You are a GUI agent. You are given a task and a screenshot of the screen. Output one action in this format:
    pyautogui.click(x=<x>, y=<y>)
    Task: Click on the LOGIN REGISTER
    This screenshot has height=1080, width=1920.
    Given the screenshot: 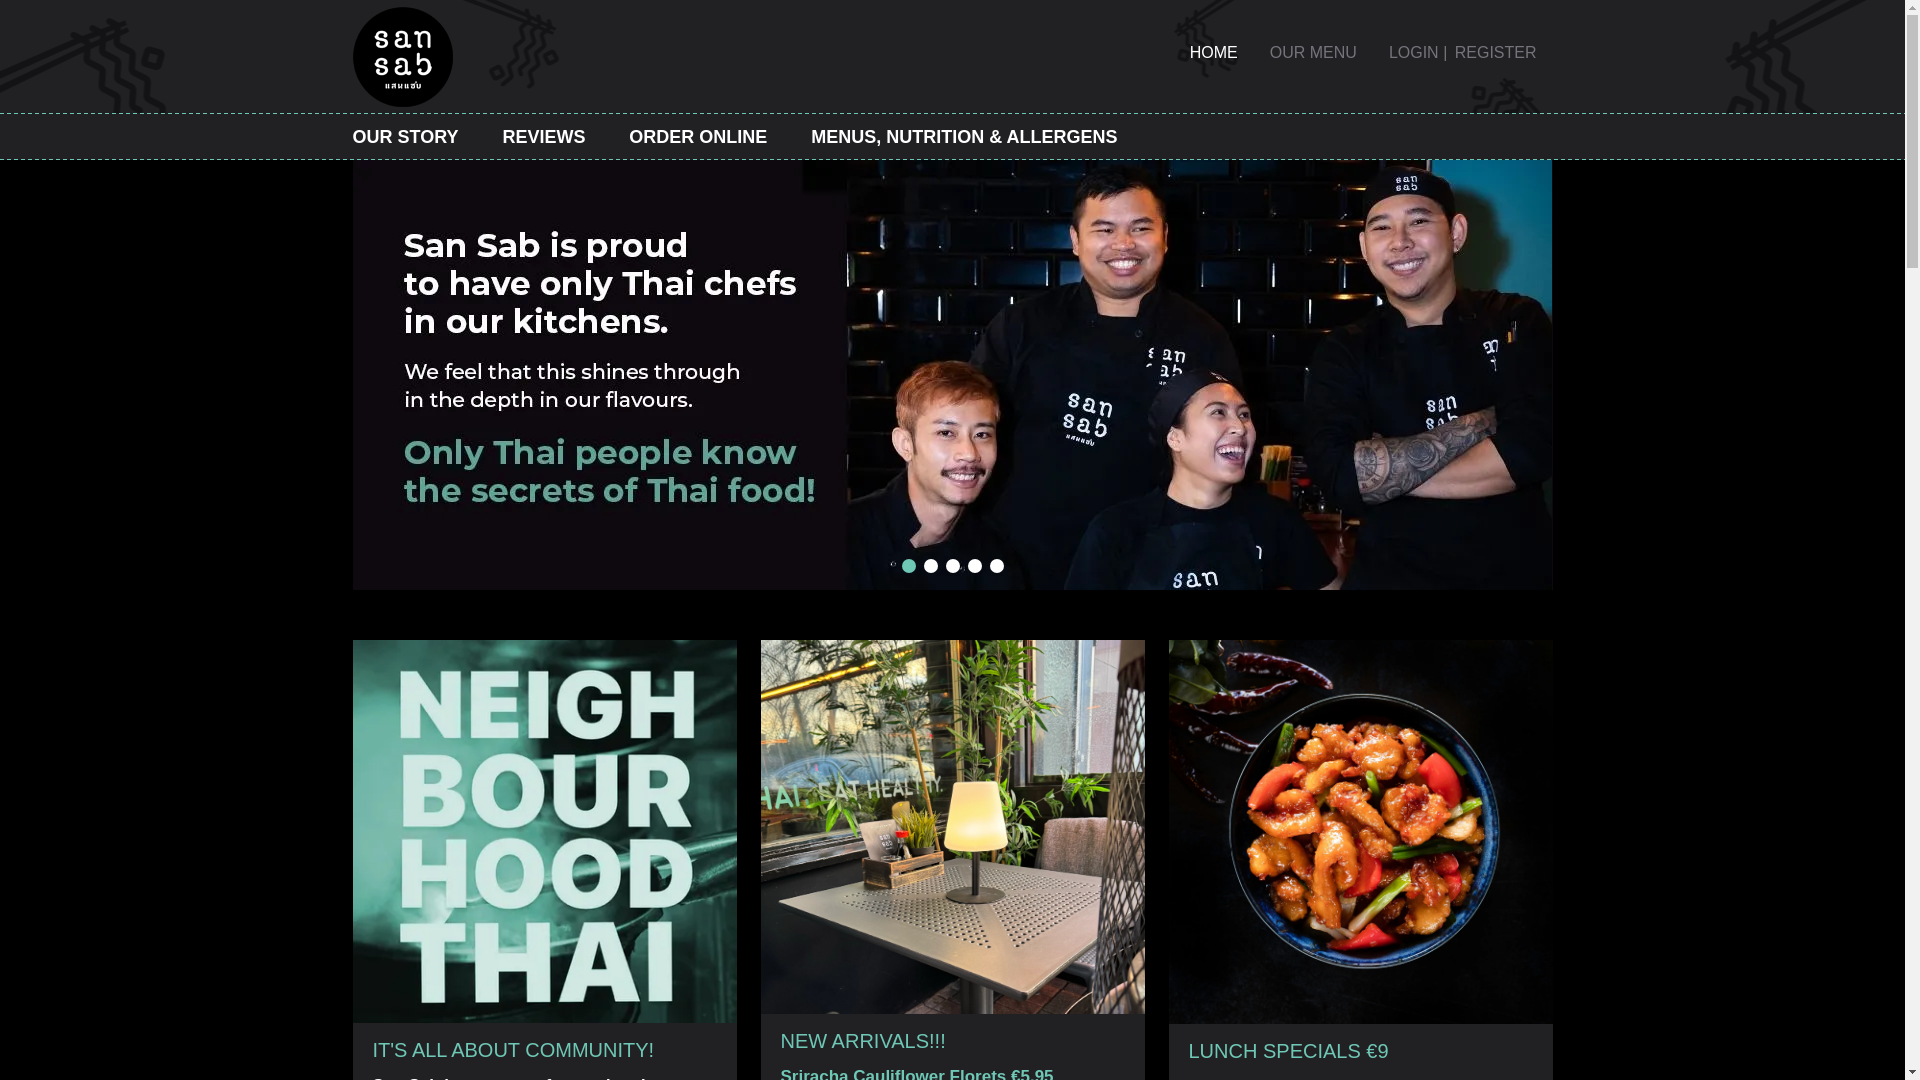 What is the action you would take?
    pyautogui.click(x=1462, y=52)
    